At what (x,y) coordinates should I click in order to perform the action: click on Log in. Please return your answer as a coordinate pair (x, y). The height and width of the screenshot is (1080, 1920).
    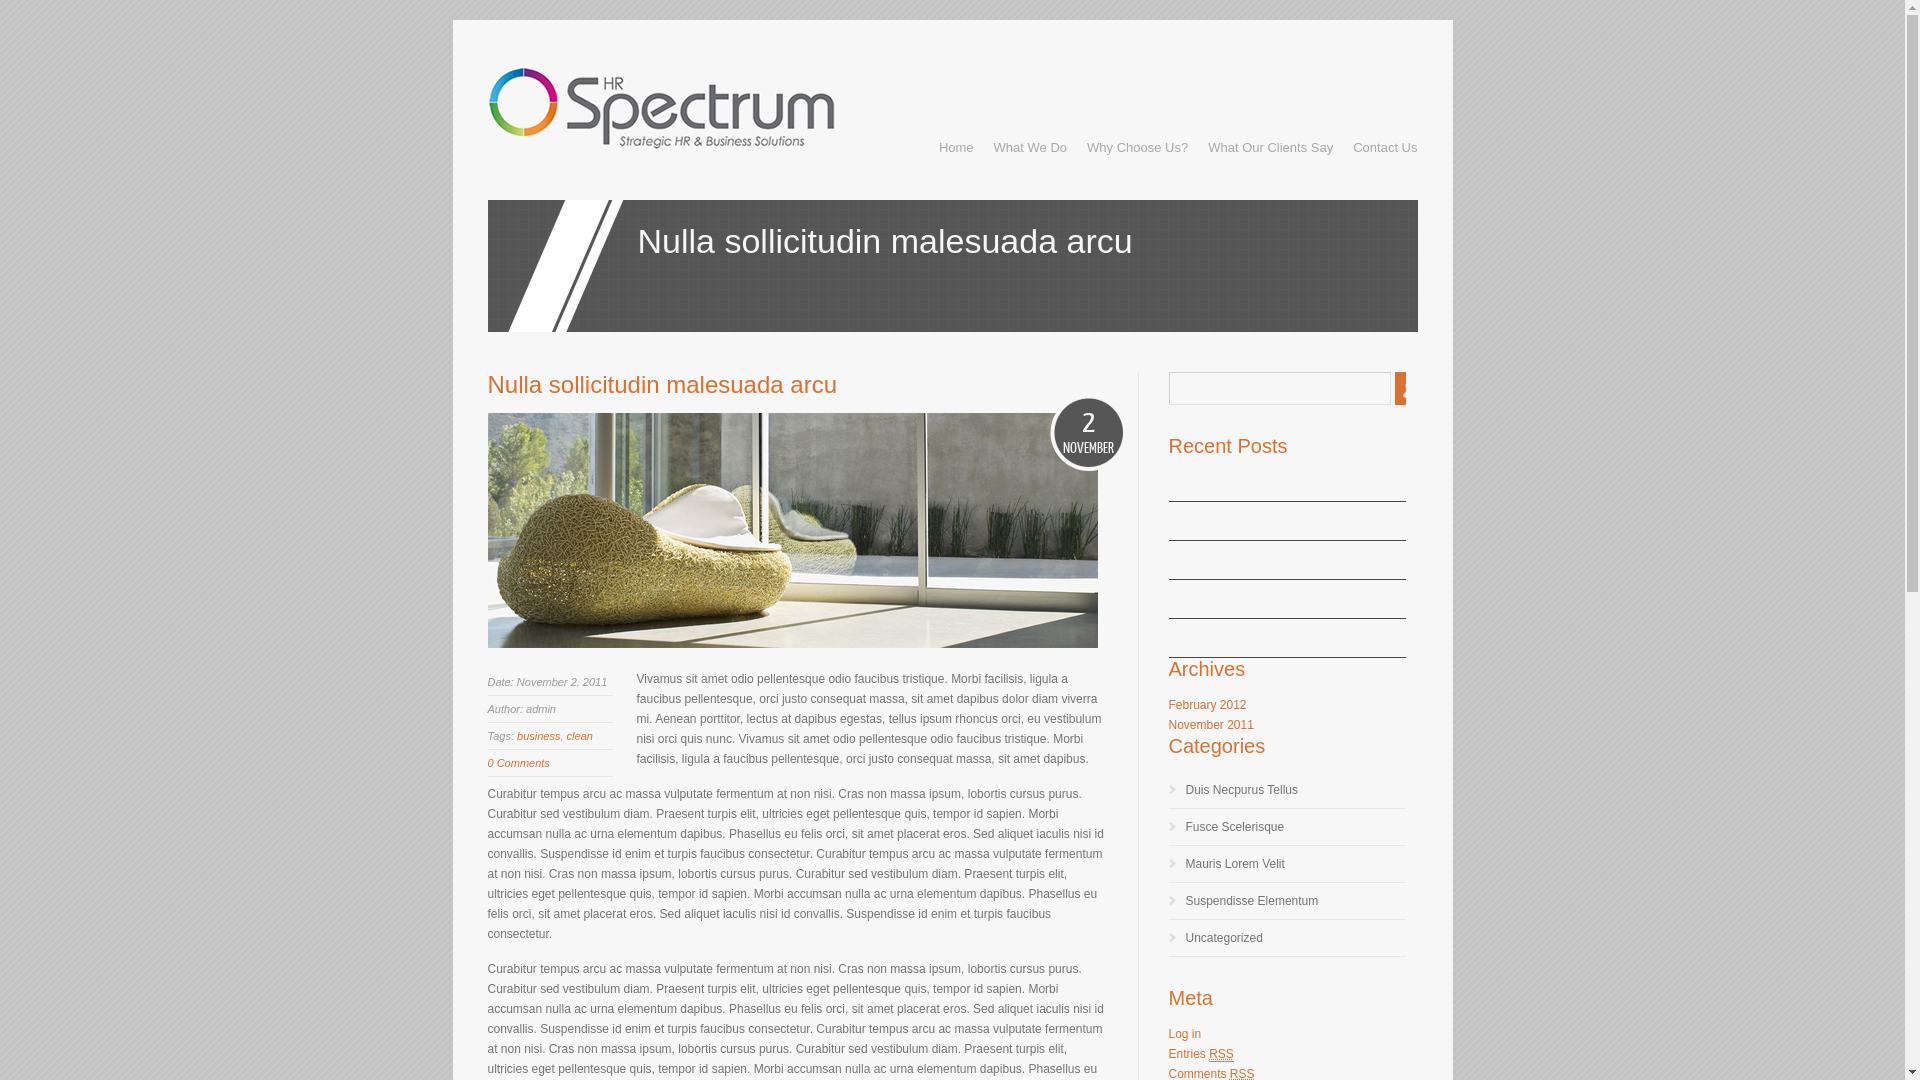
    Looking at the image, I should click on (1184, 1034).